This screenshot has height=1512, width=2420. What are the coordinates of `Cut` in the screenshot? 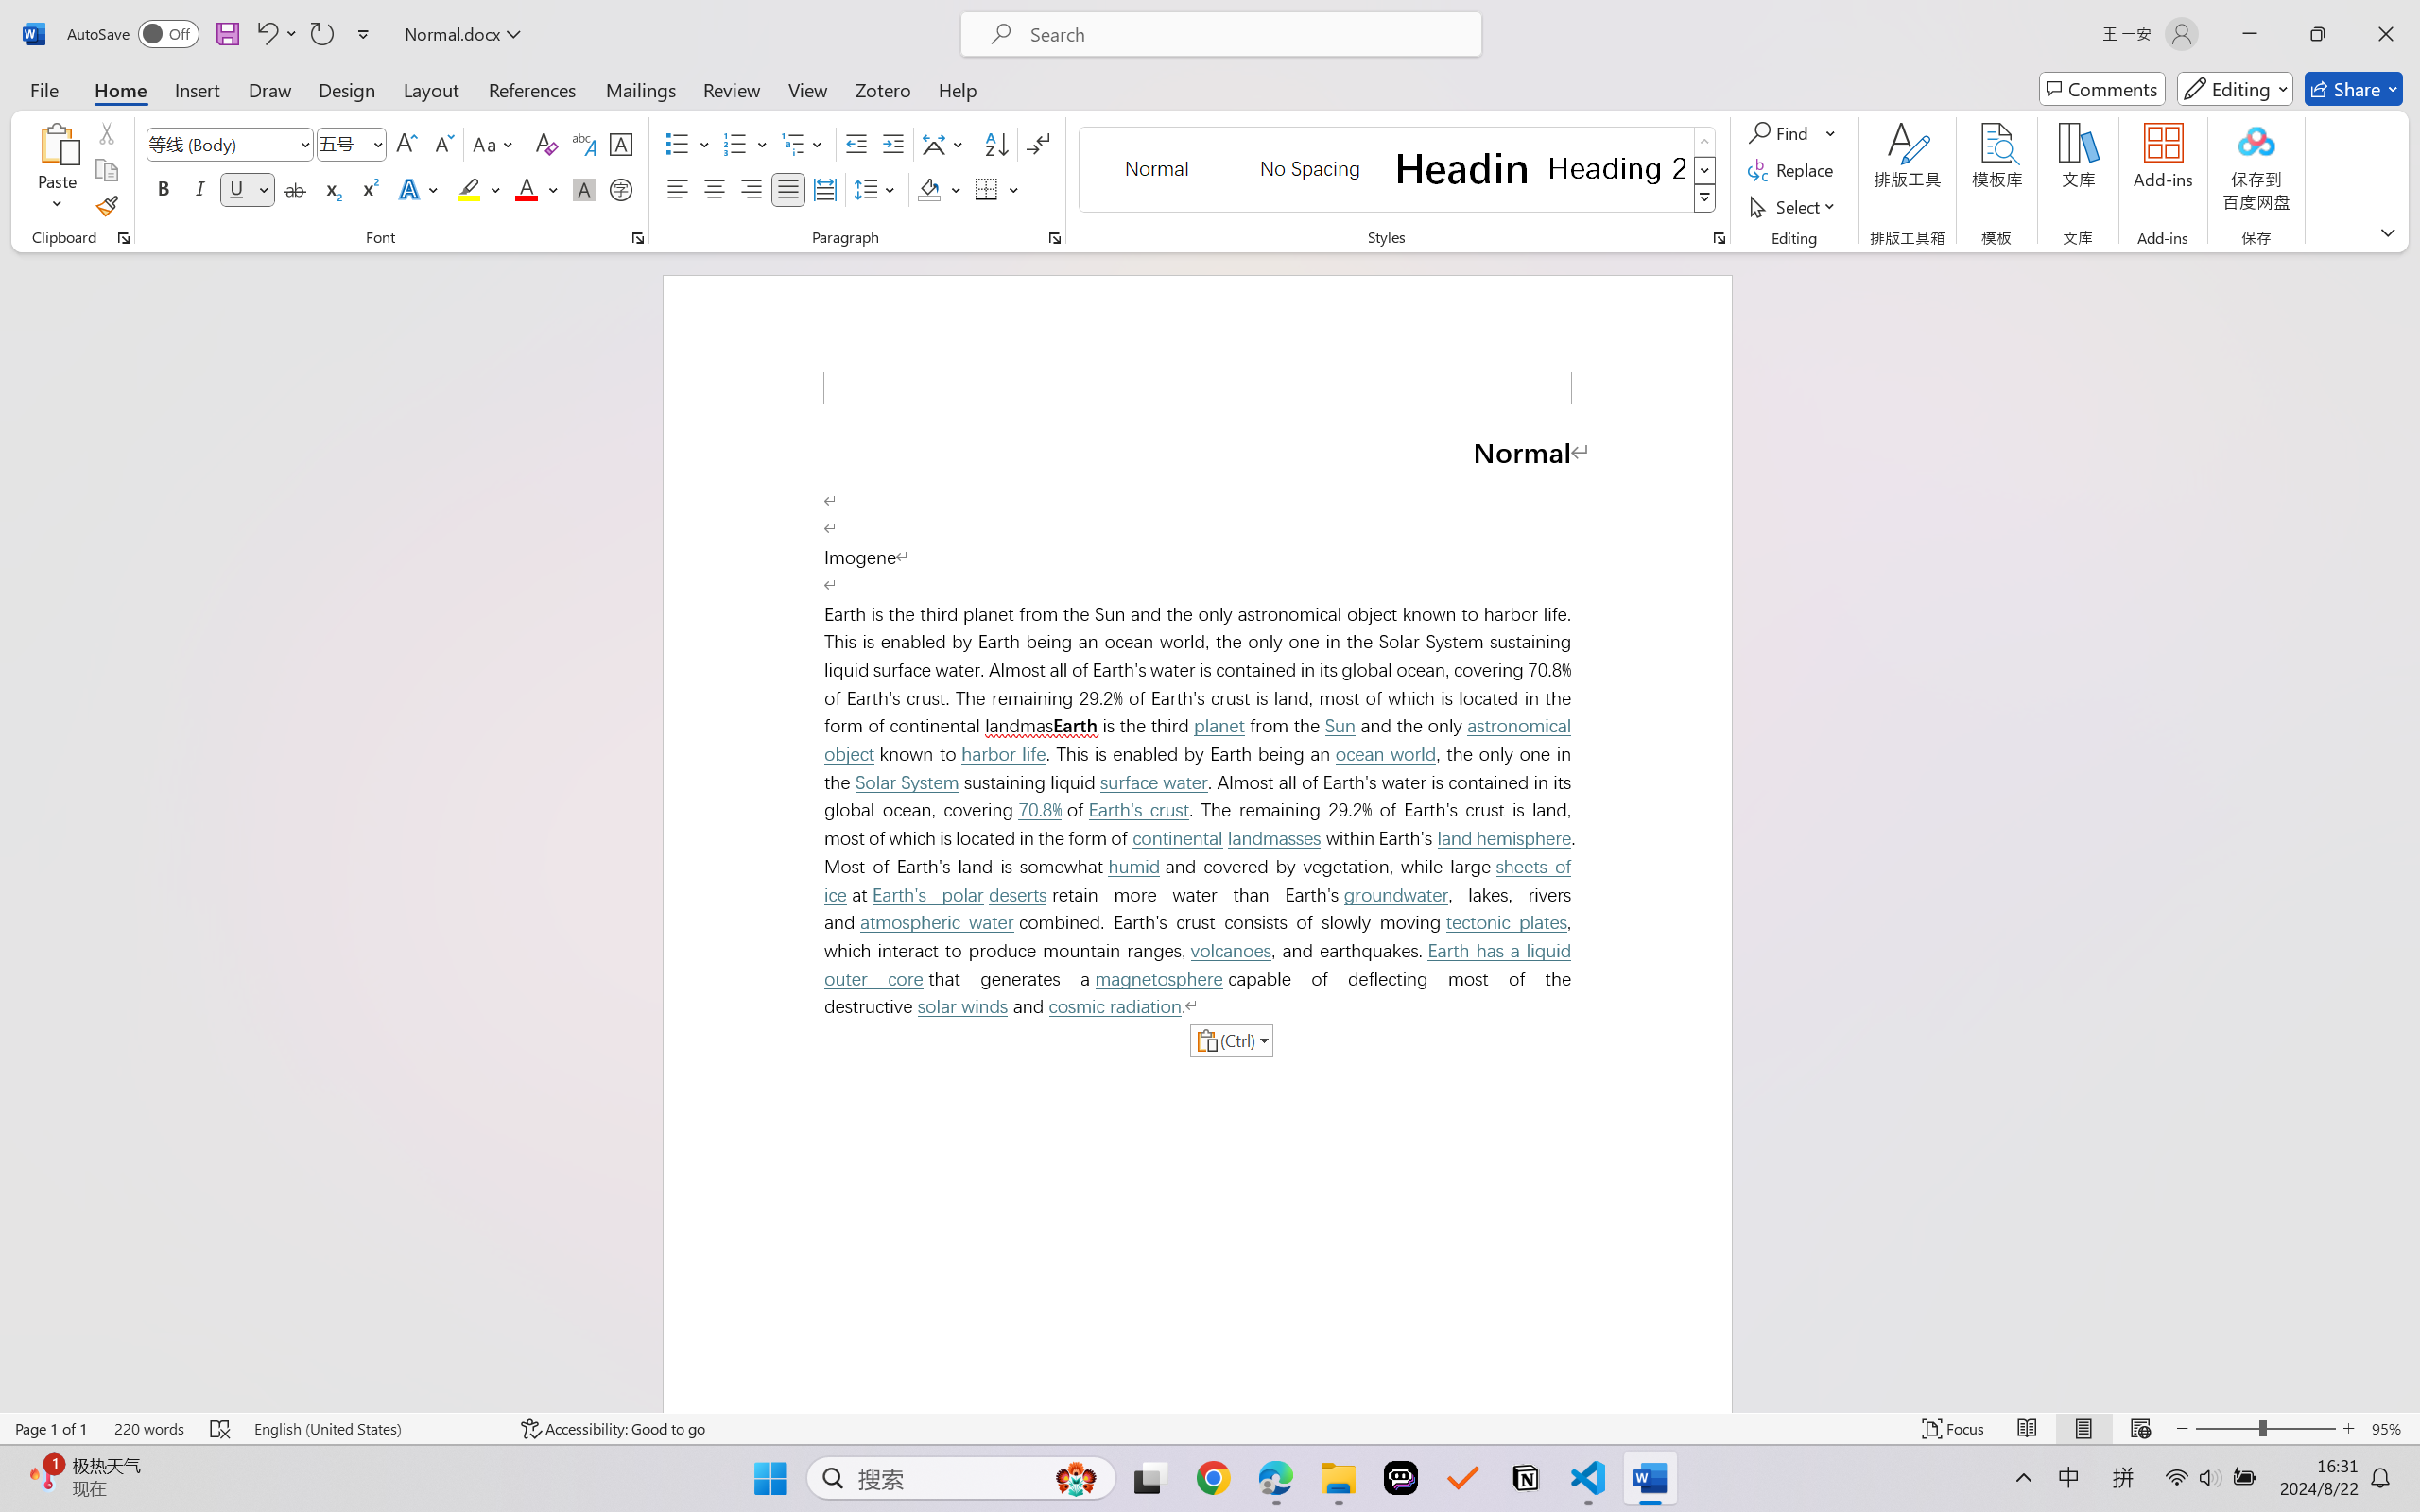 It's located at (106, 132).